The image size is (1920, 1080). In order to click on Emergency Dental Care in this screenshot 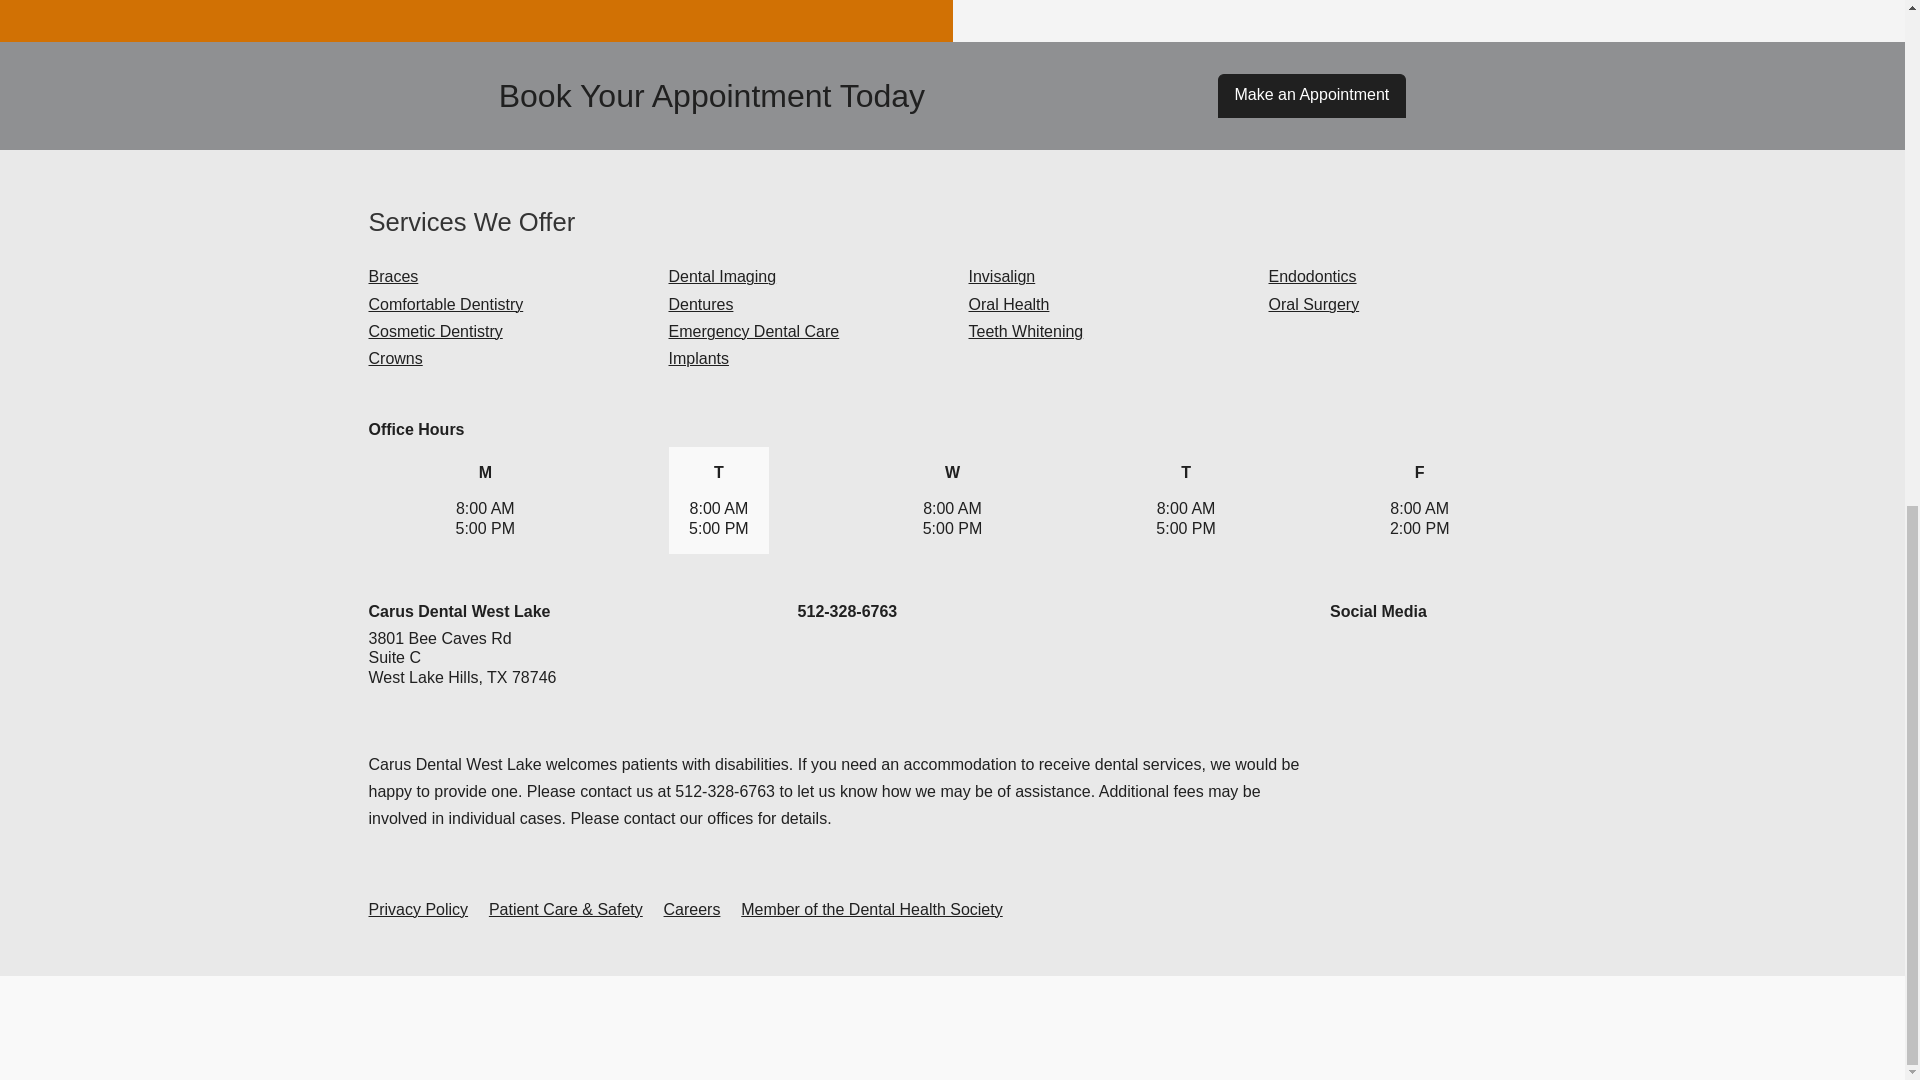, I will do `click(754, 331)`.